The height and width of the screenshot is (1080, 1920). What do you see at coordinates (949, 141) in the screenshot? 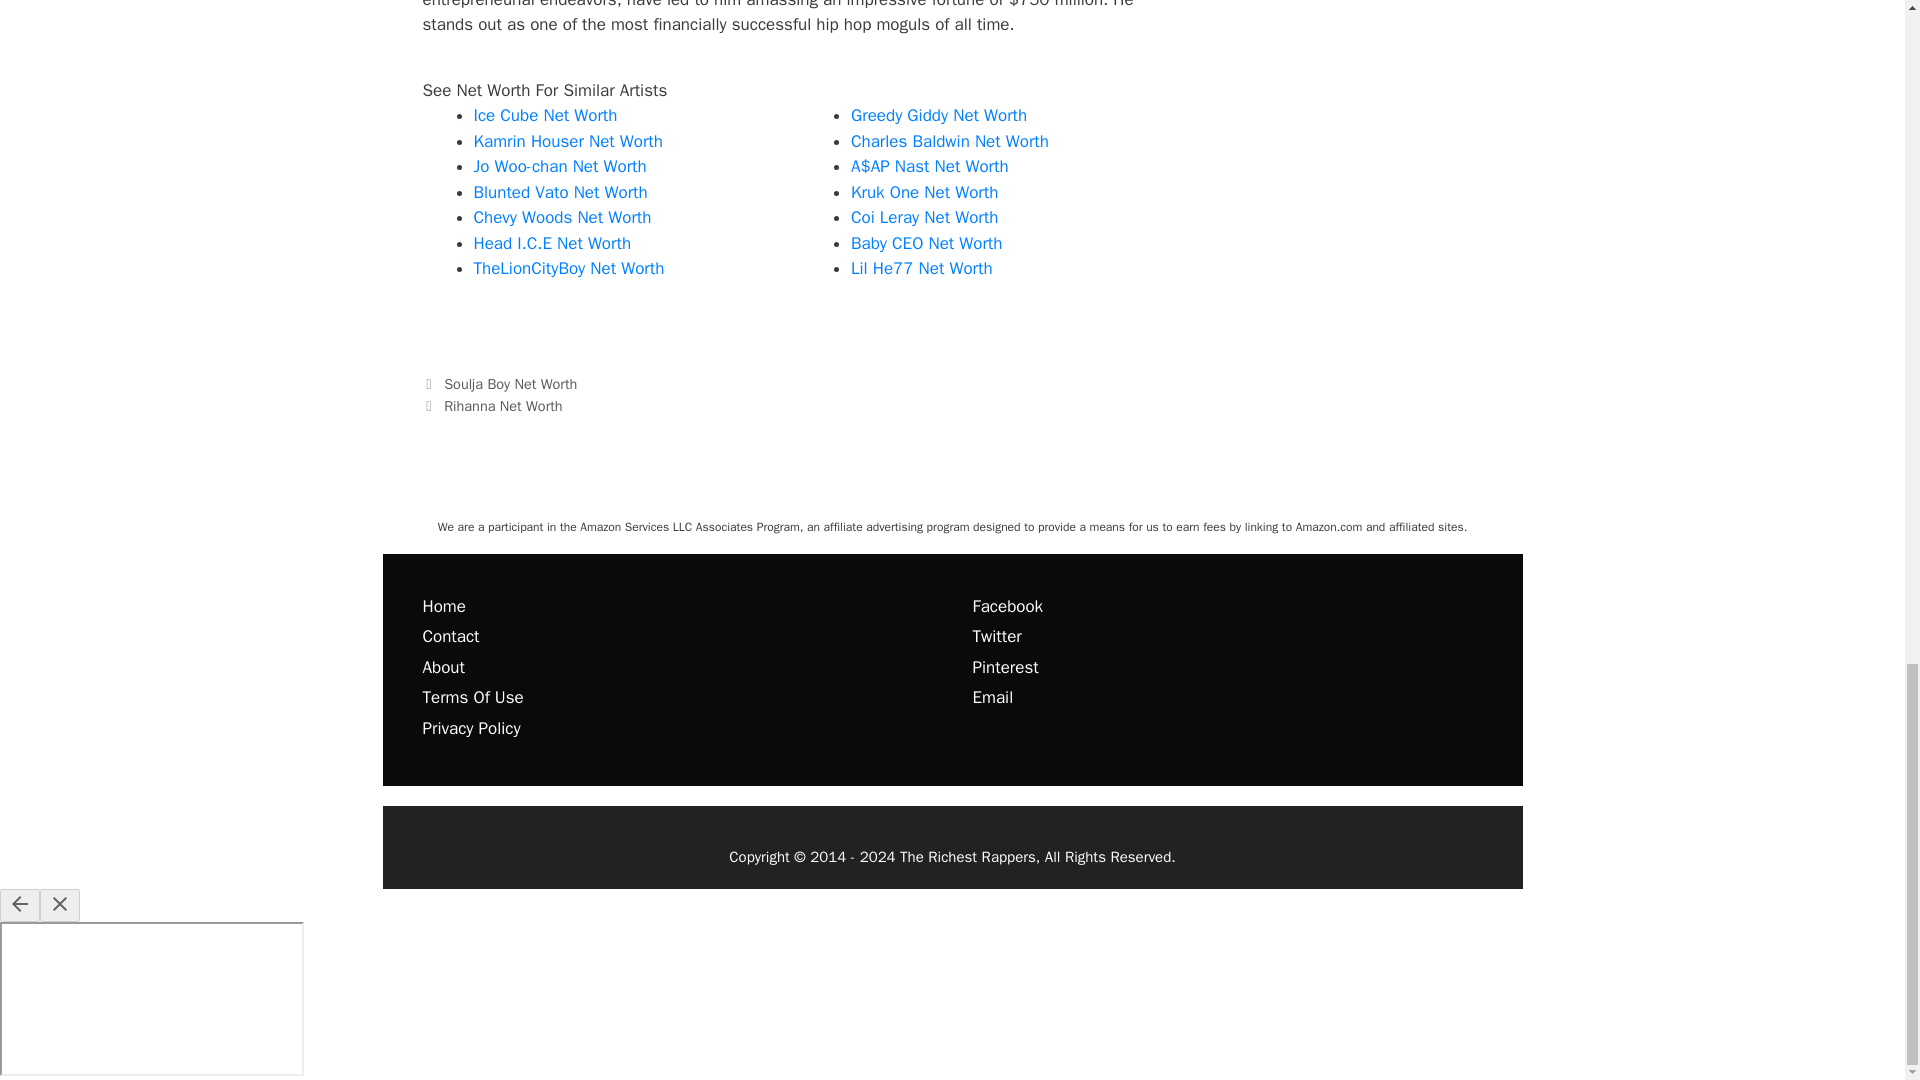
I see `Charles Baldwin Net Worth` at bounding box center [949, 141].